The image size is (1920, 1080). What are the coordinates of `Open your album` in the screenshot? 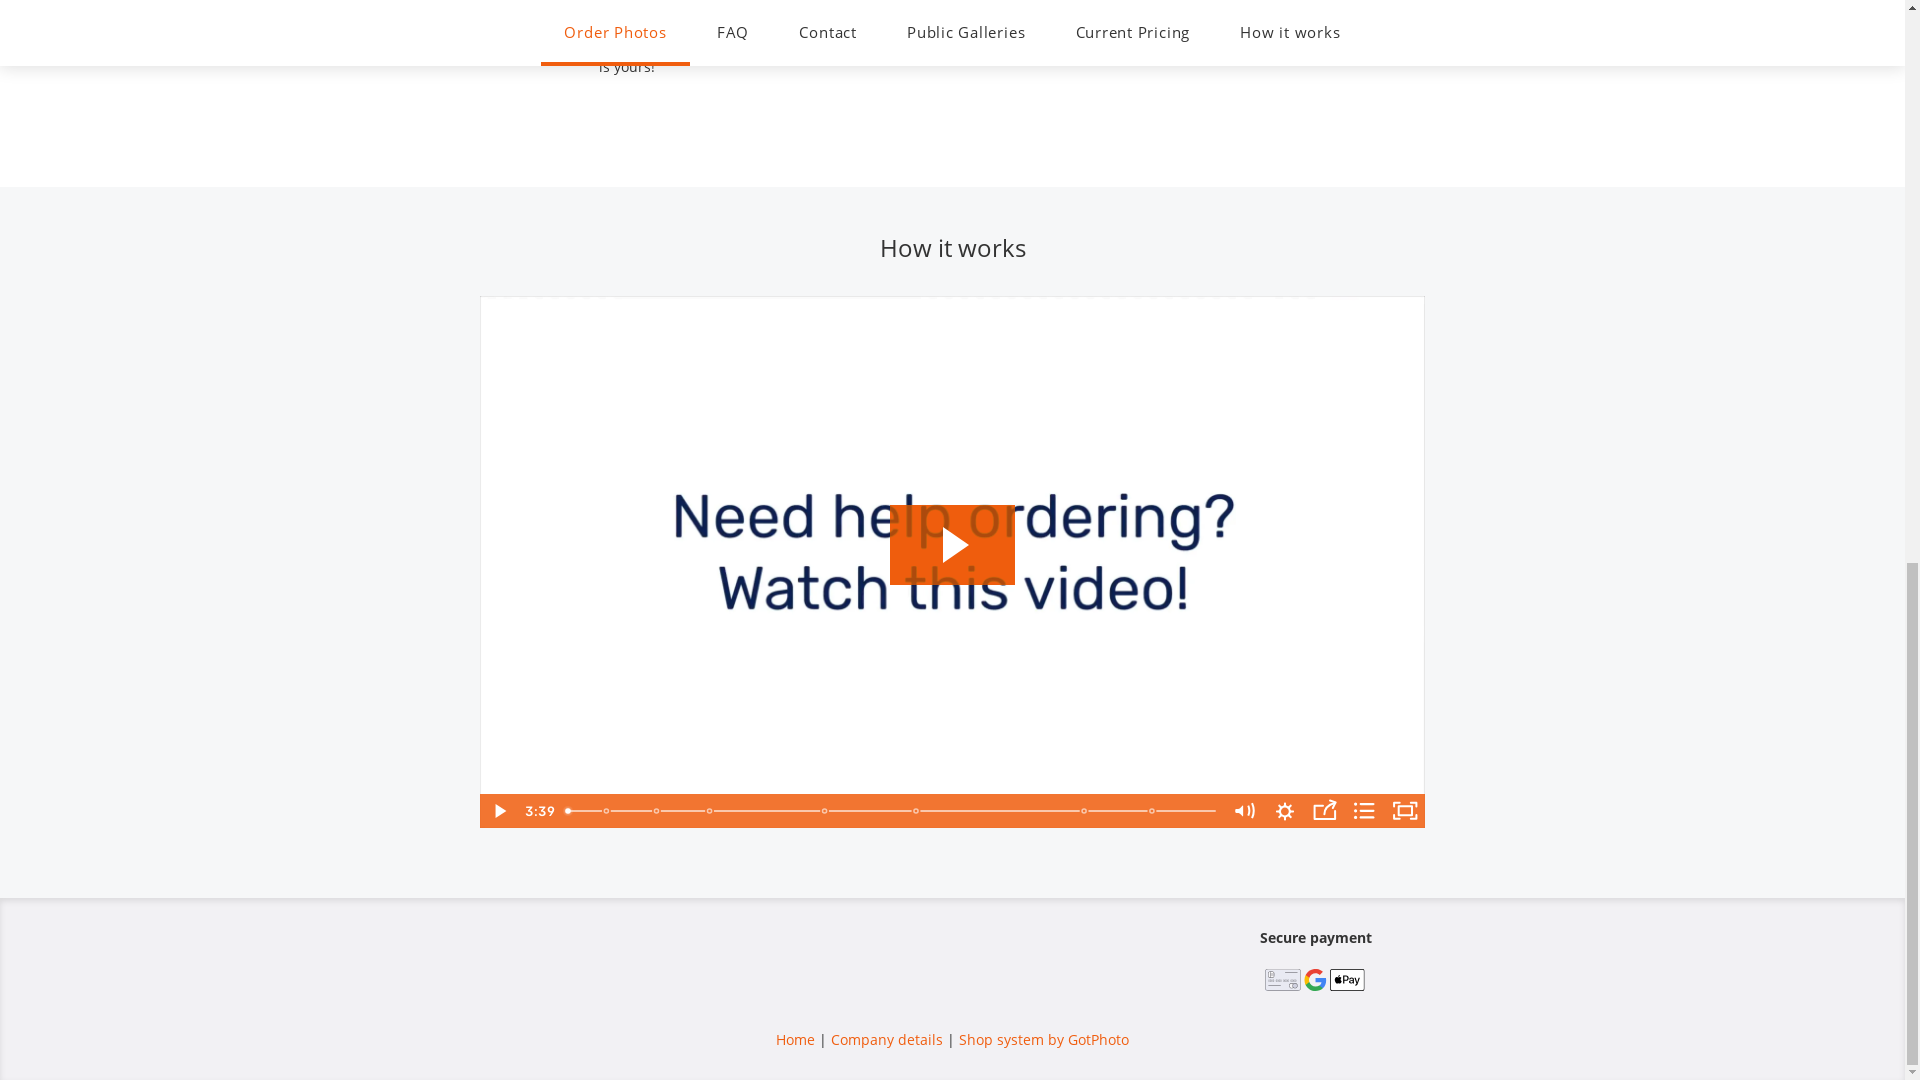 It's located at (952, 458).